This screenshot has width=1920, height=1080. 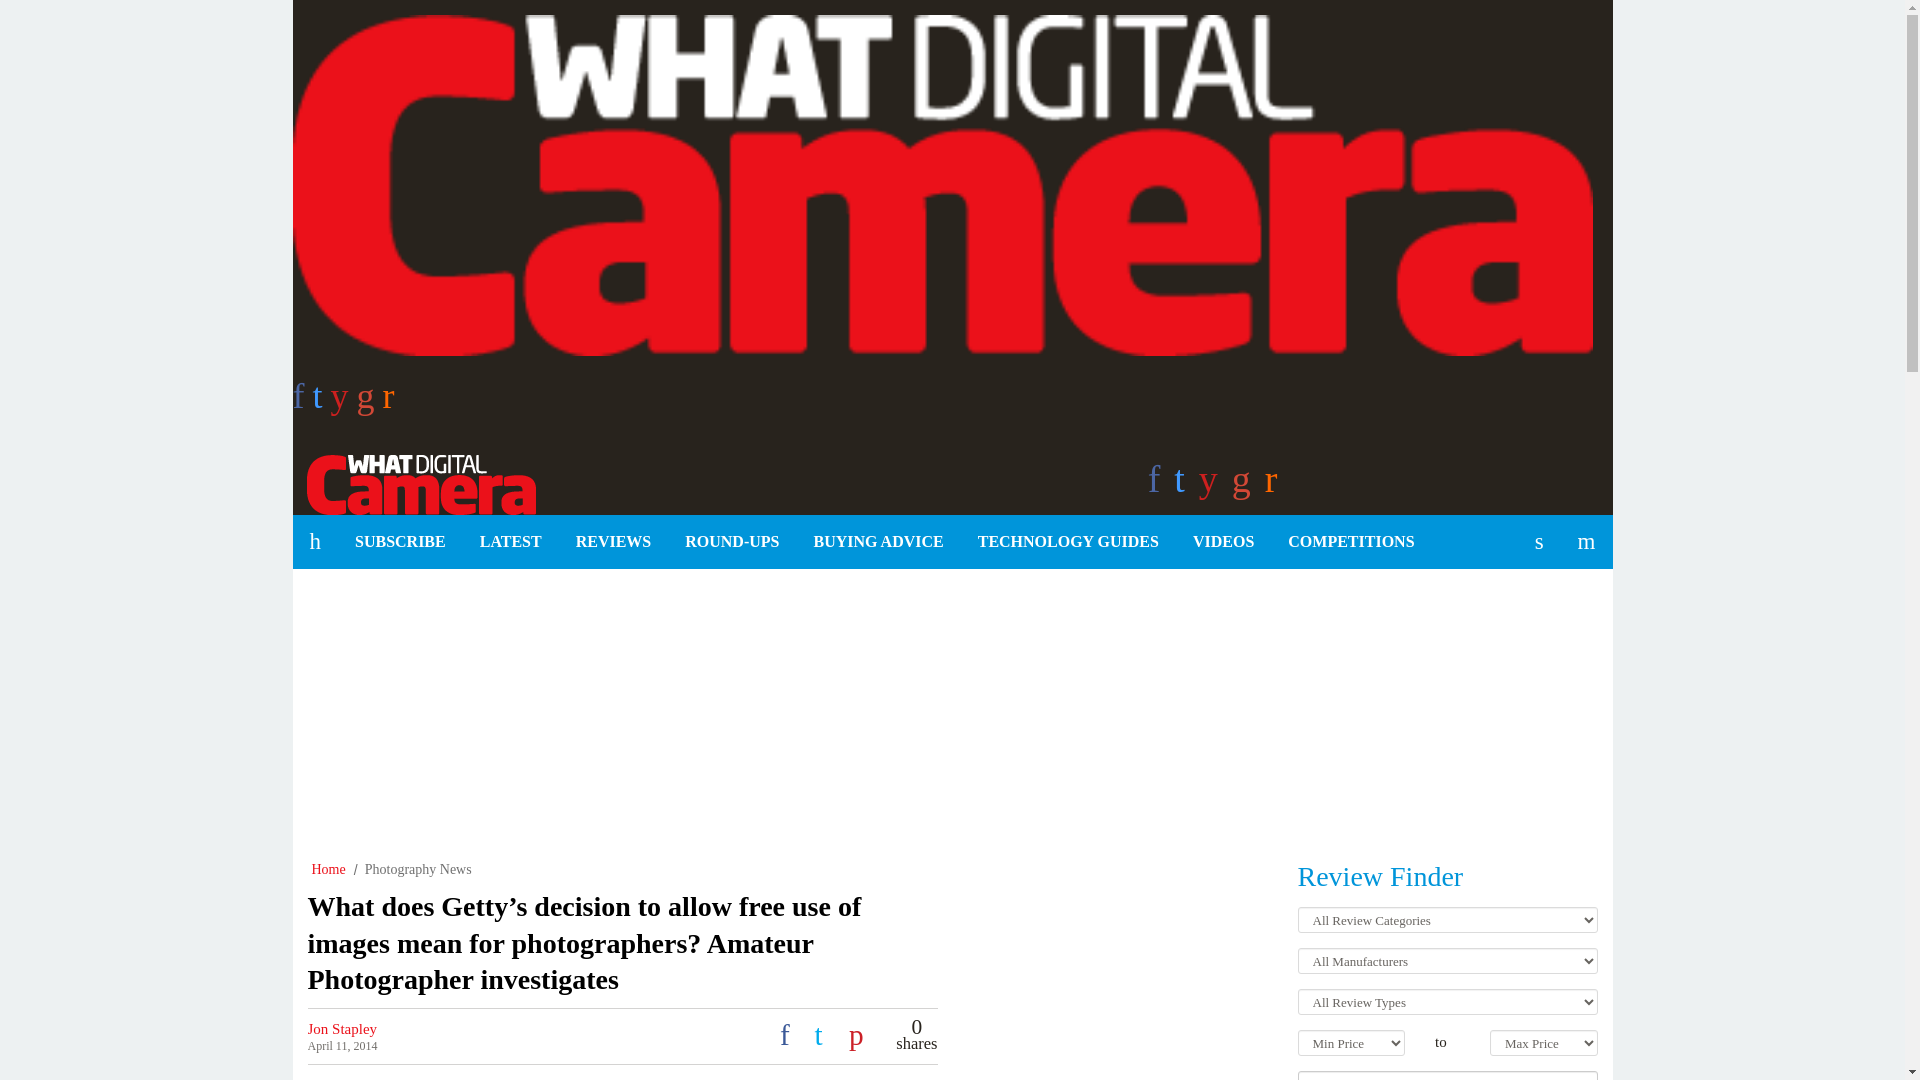 I want to click on SUBSCRIBE, so click(x=400, y=542).